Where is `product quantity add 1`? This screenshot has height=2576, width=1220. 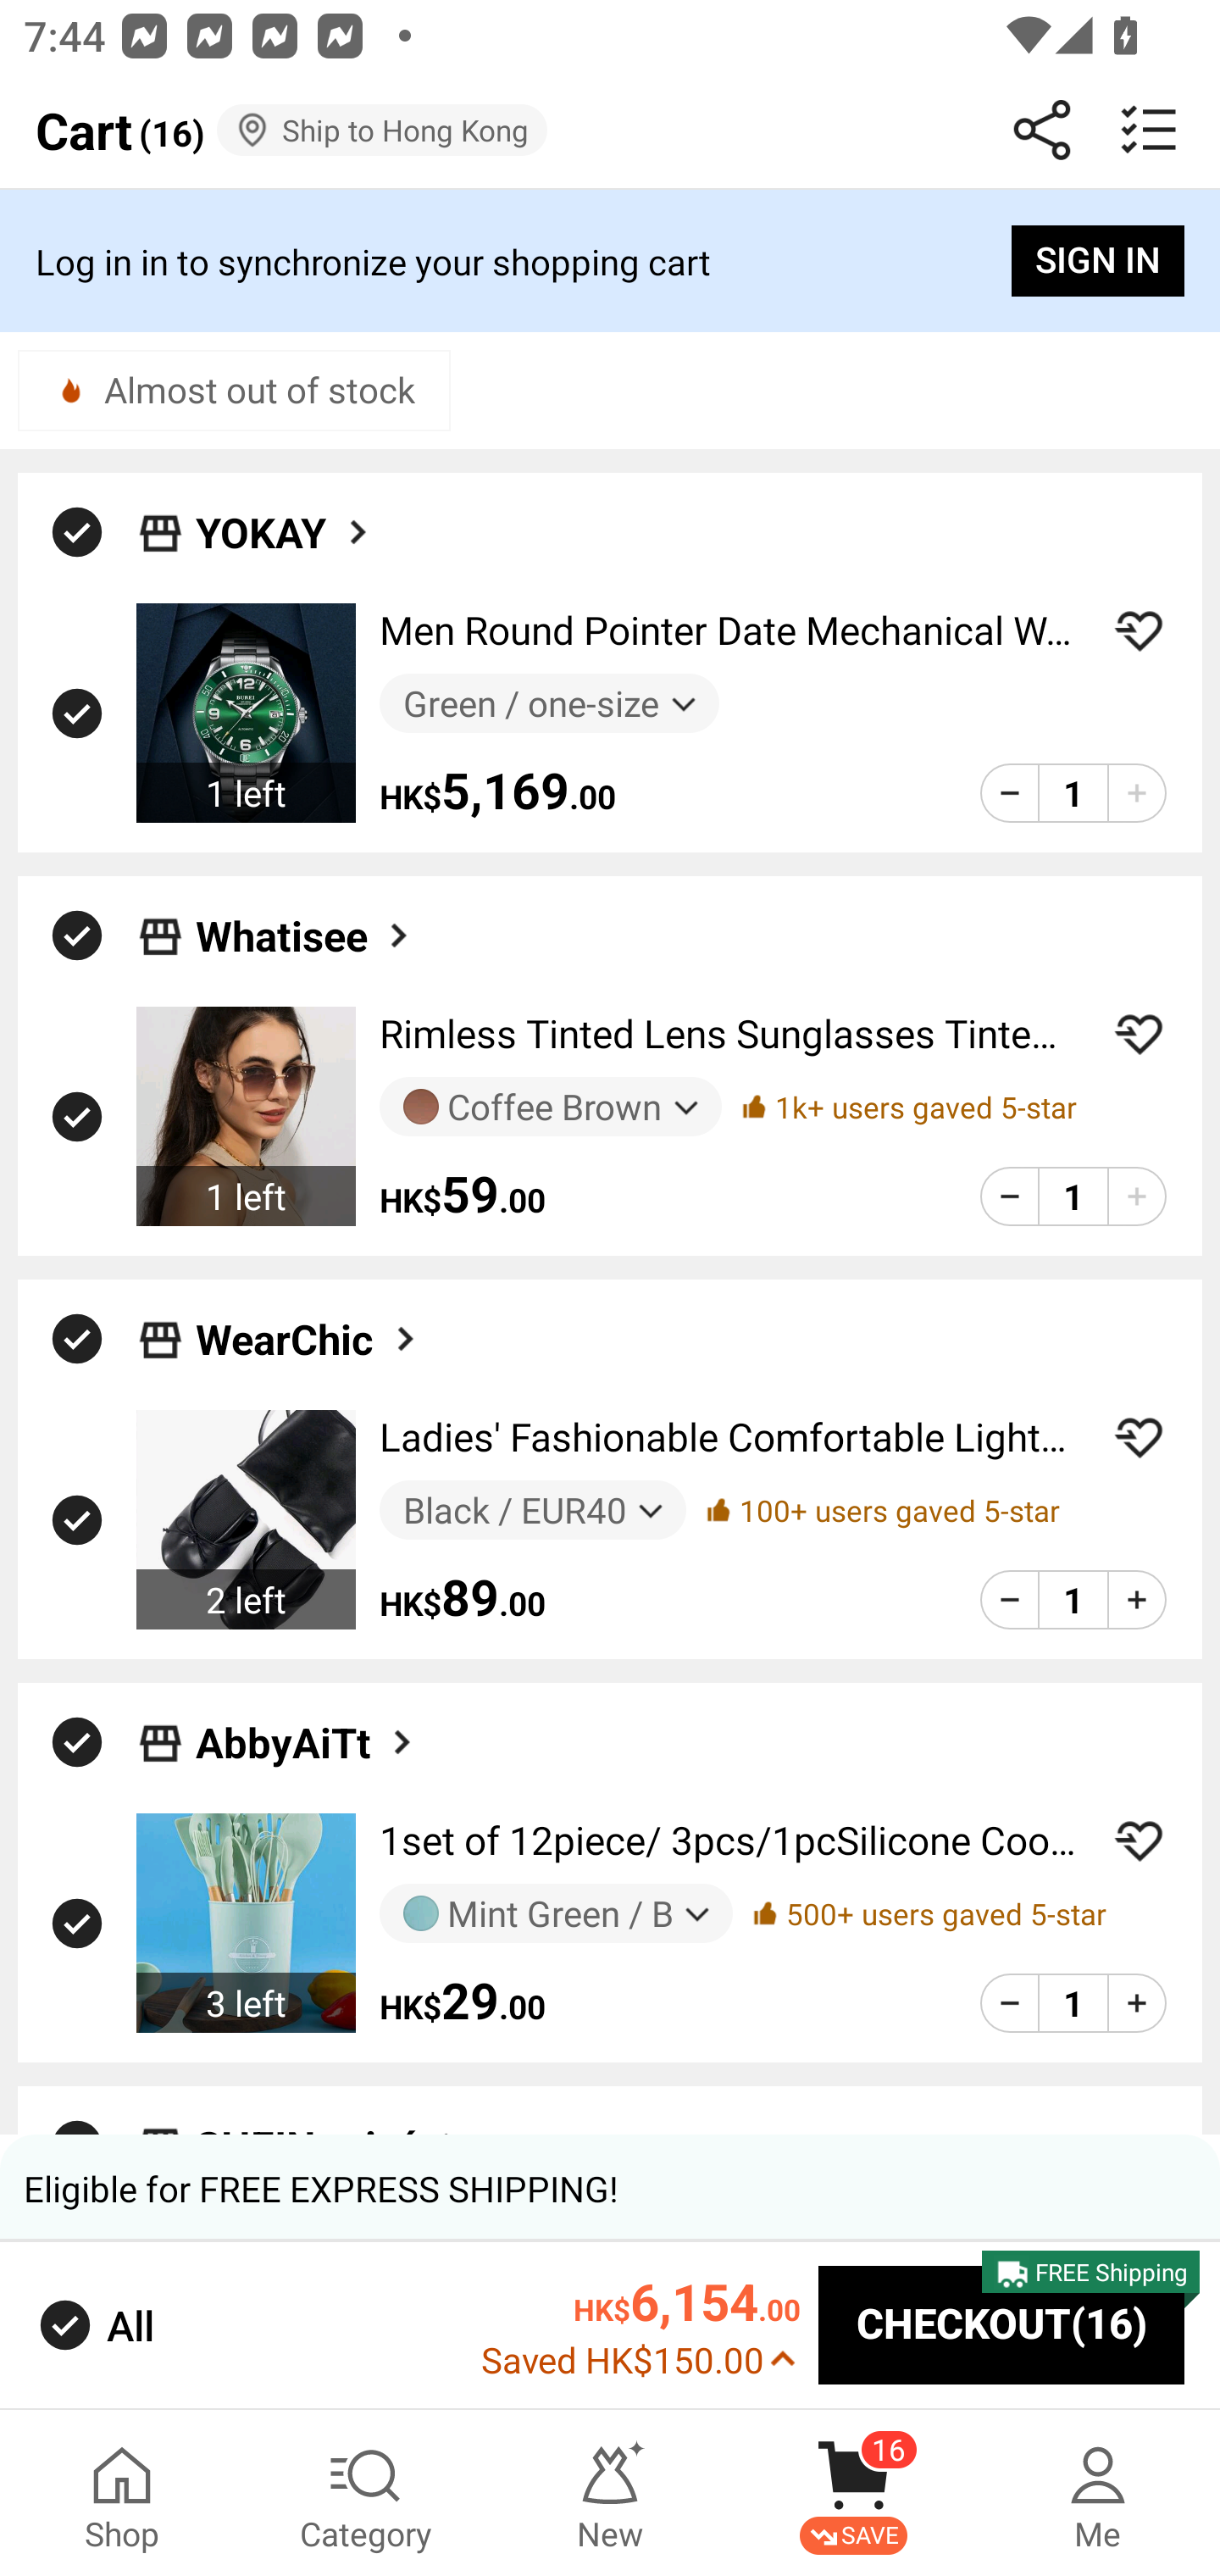
product quantity add 1 is located at coordinates (1137, 1196).